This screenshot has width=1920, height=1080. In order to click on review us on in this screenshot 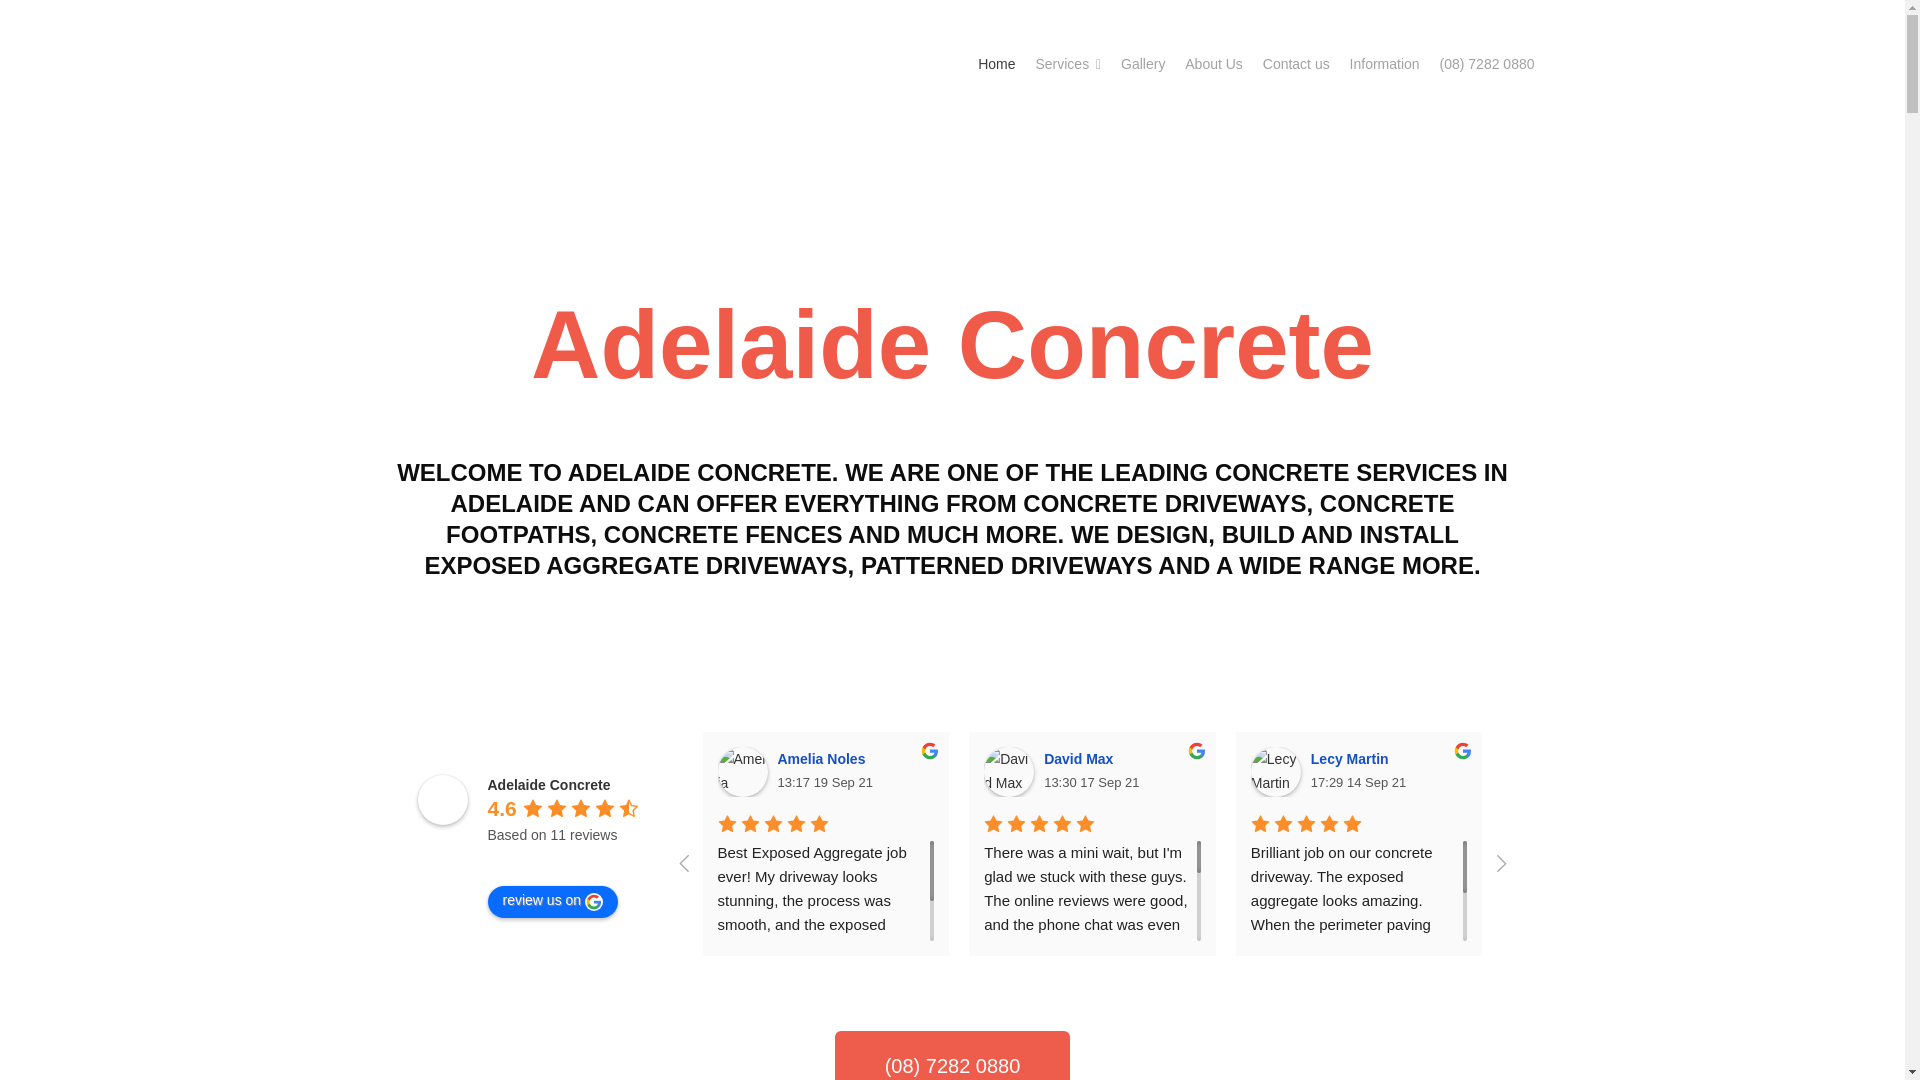, I will do `click(552, 902)`.